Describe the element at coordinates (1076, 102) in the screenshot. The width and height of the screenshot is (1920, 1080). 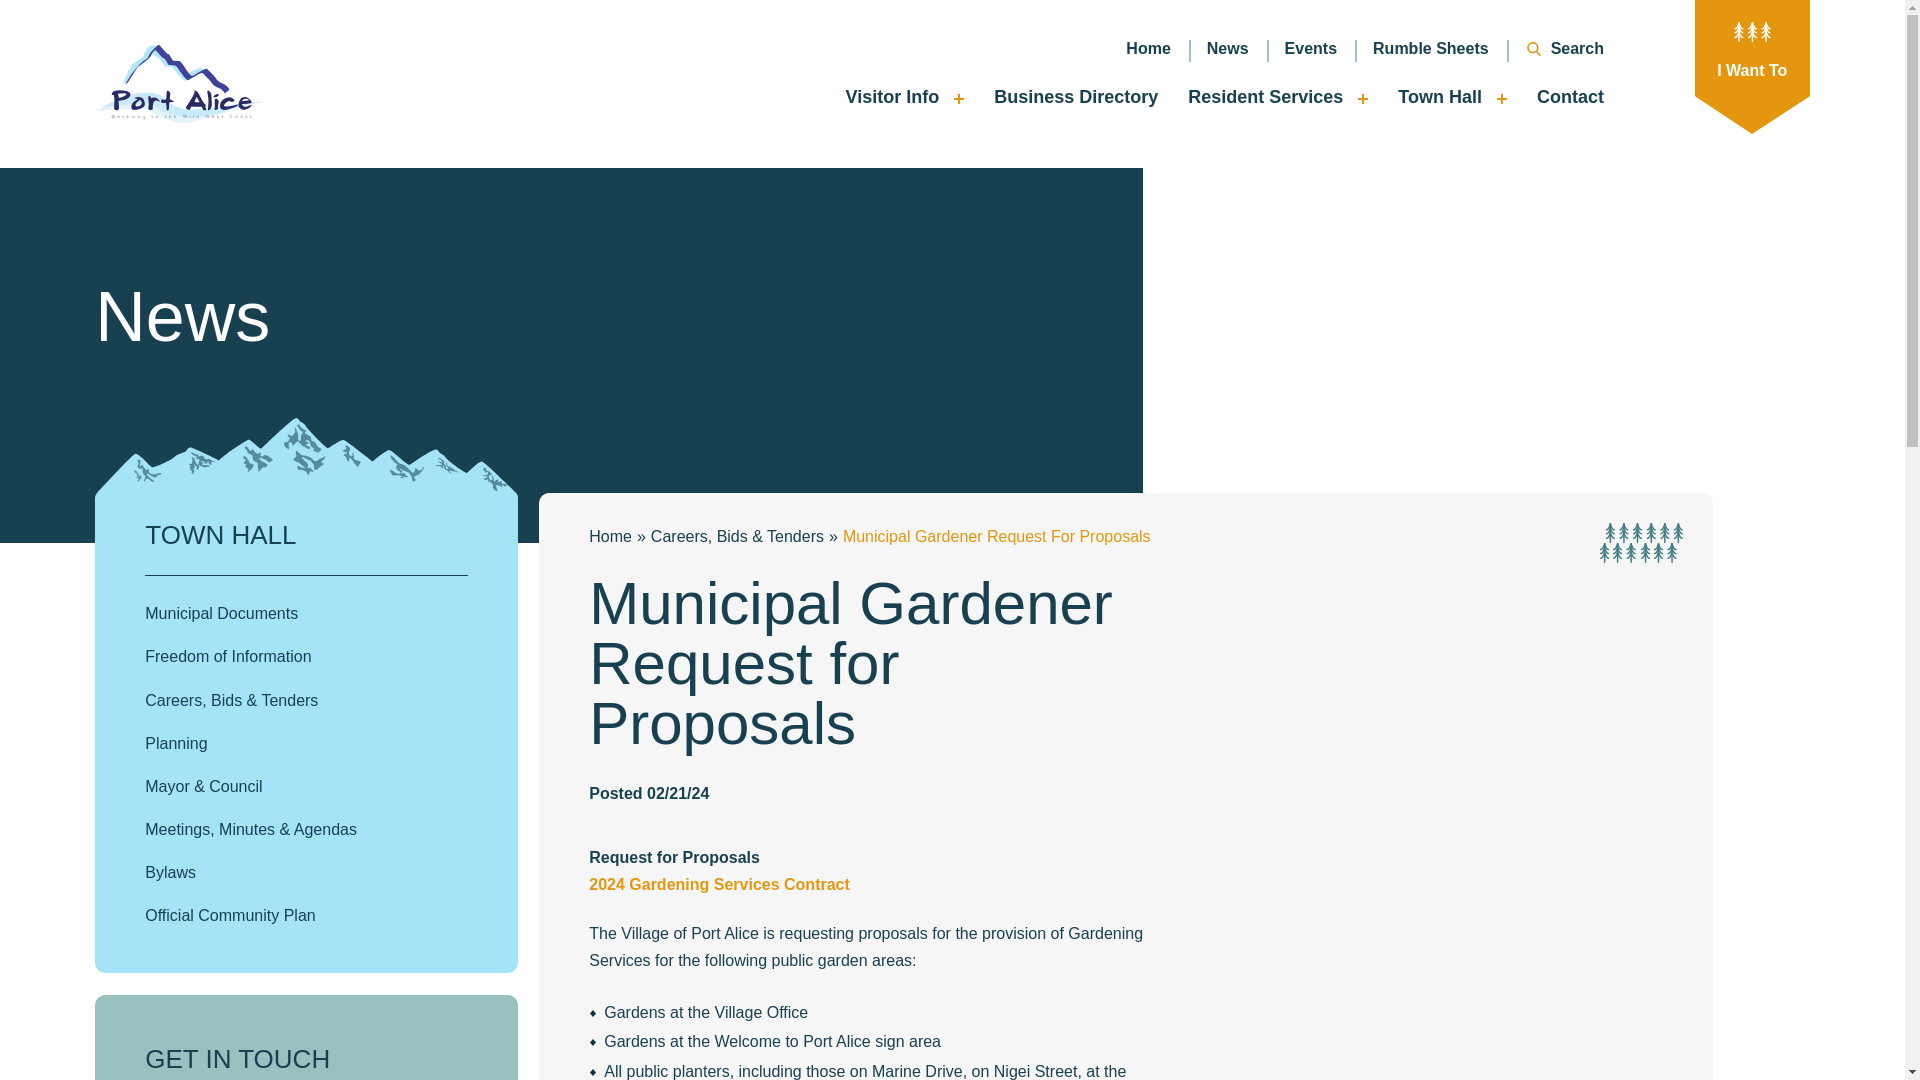
I see `Business Directory` at that location.